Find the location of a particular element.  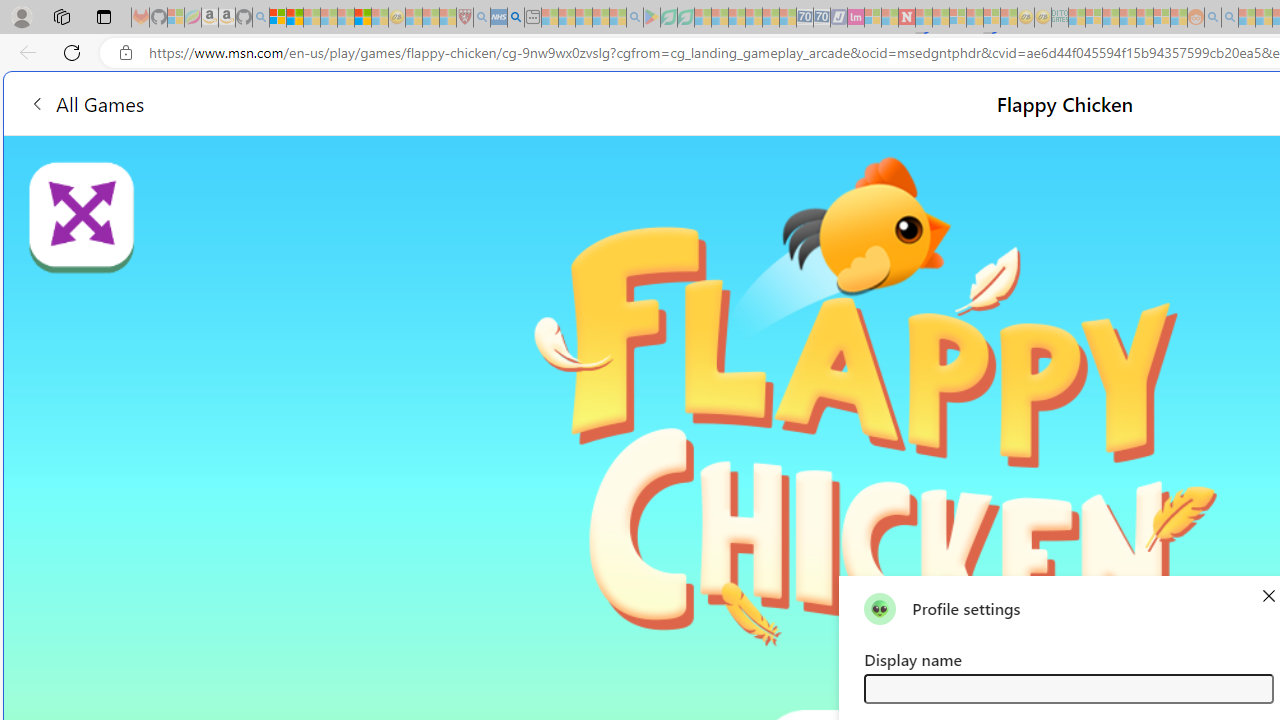

Utah sues federal government - Search - Sleeping is located at coordinates (1230, 18).